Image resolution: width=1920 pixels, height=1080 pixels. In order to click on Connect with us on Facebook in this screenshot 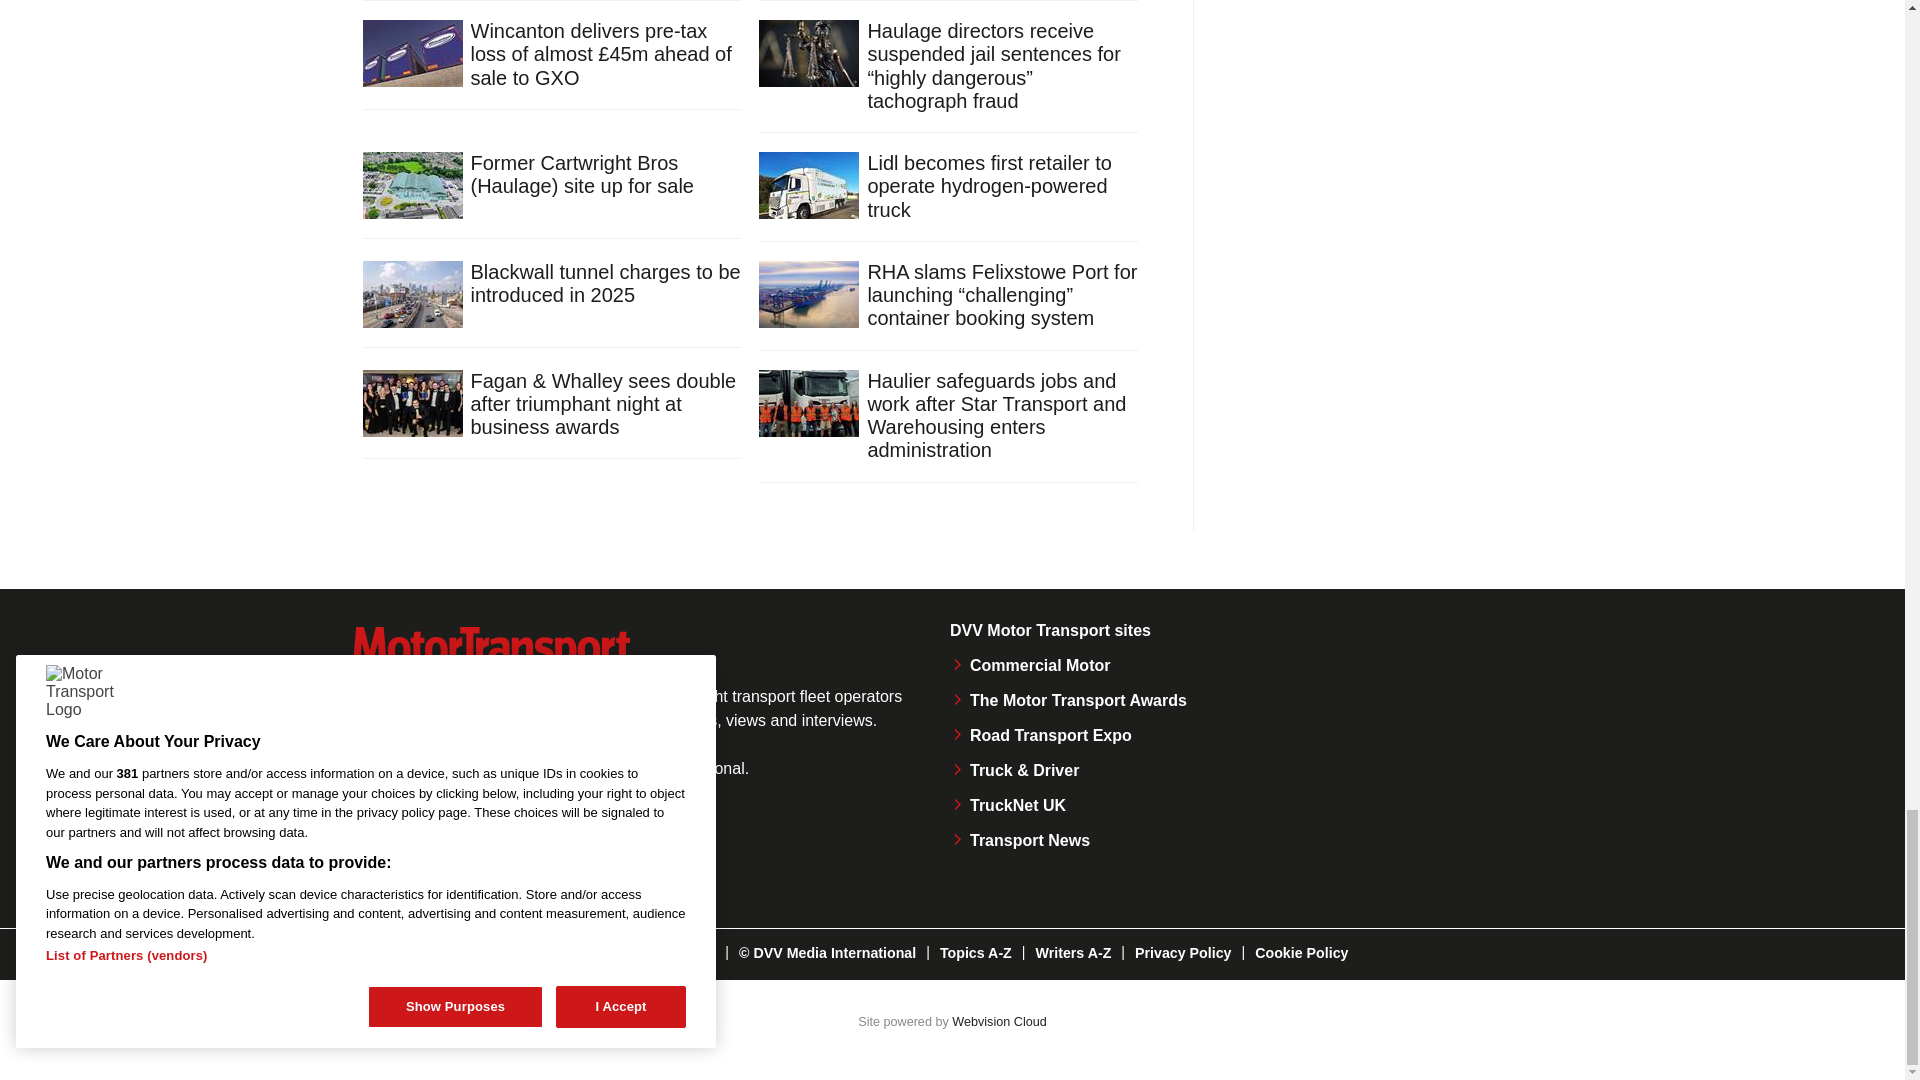, I will do `click(375, 856)`.